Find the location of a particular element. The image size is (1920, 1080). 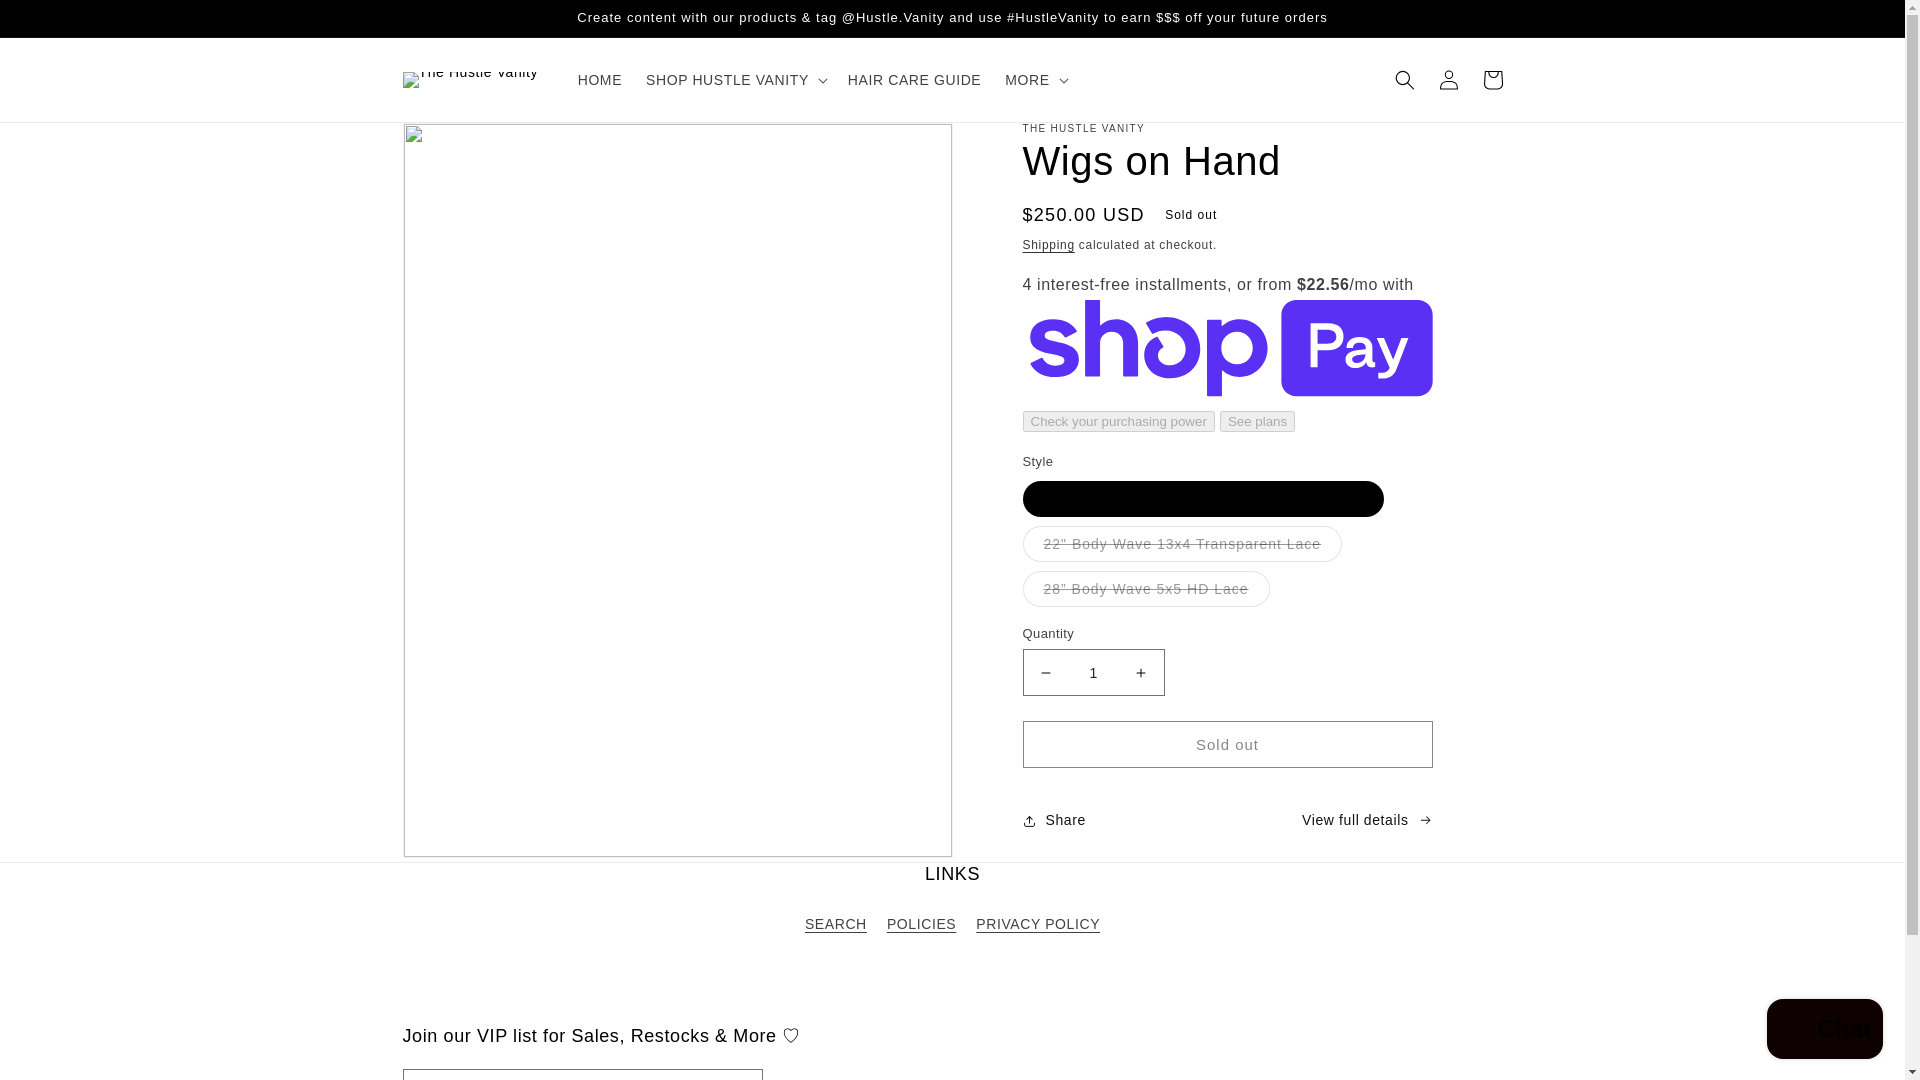

HOME is located at coordinates (600, 80).